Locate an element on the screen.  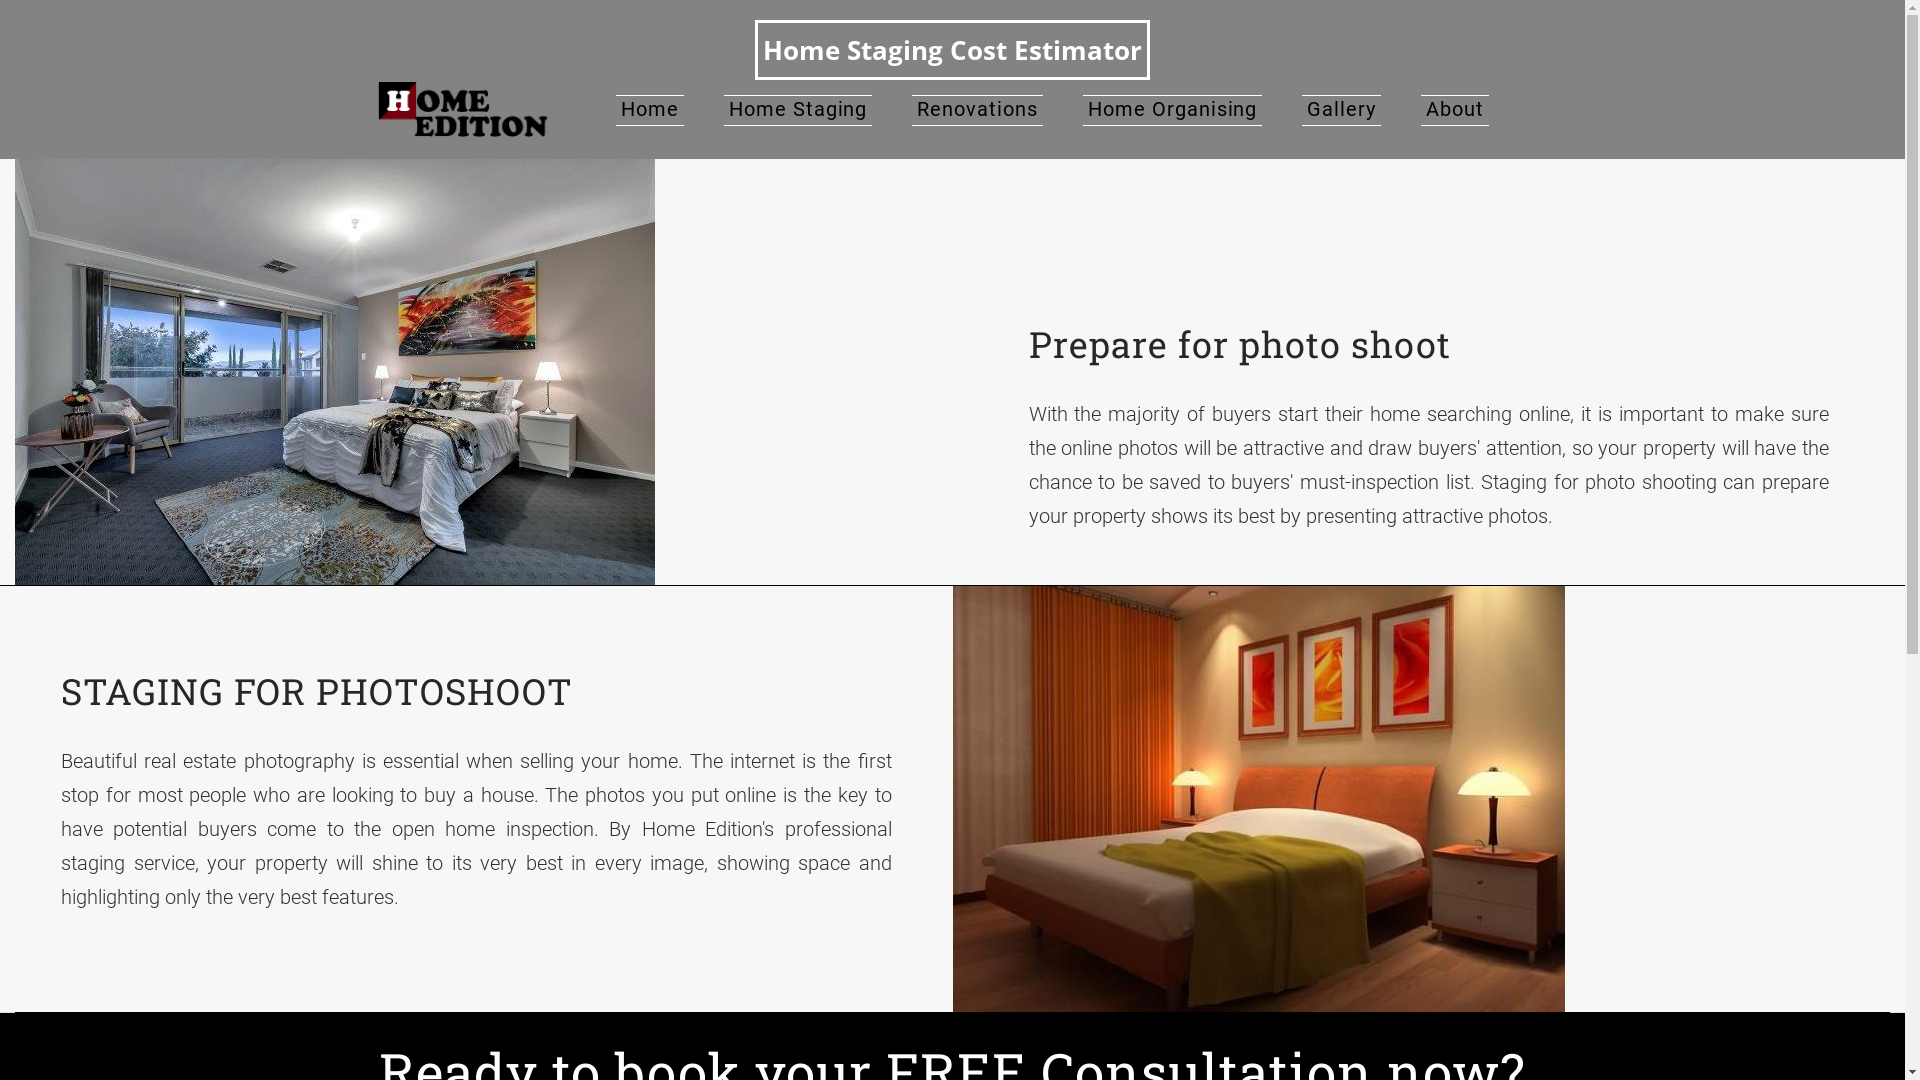
About is located at coordinates (1455, 110).